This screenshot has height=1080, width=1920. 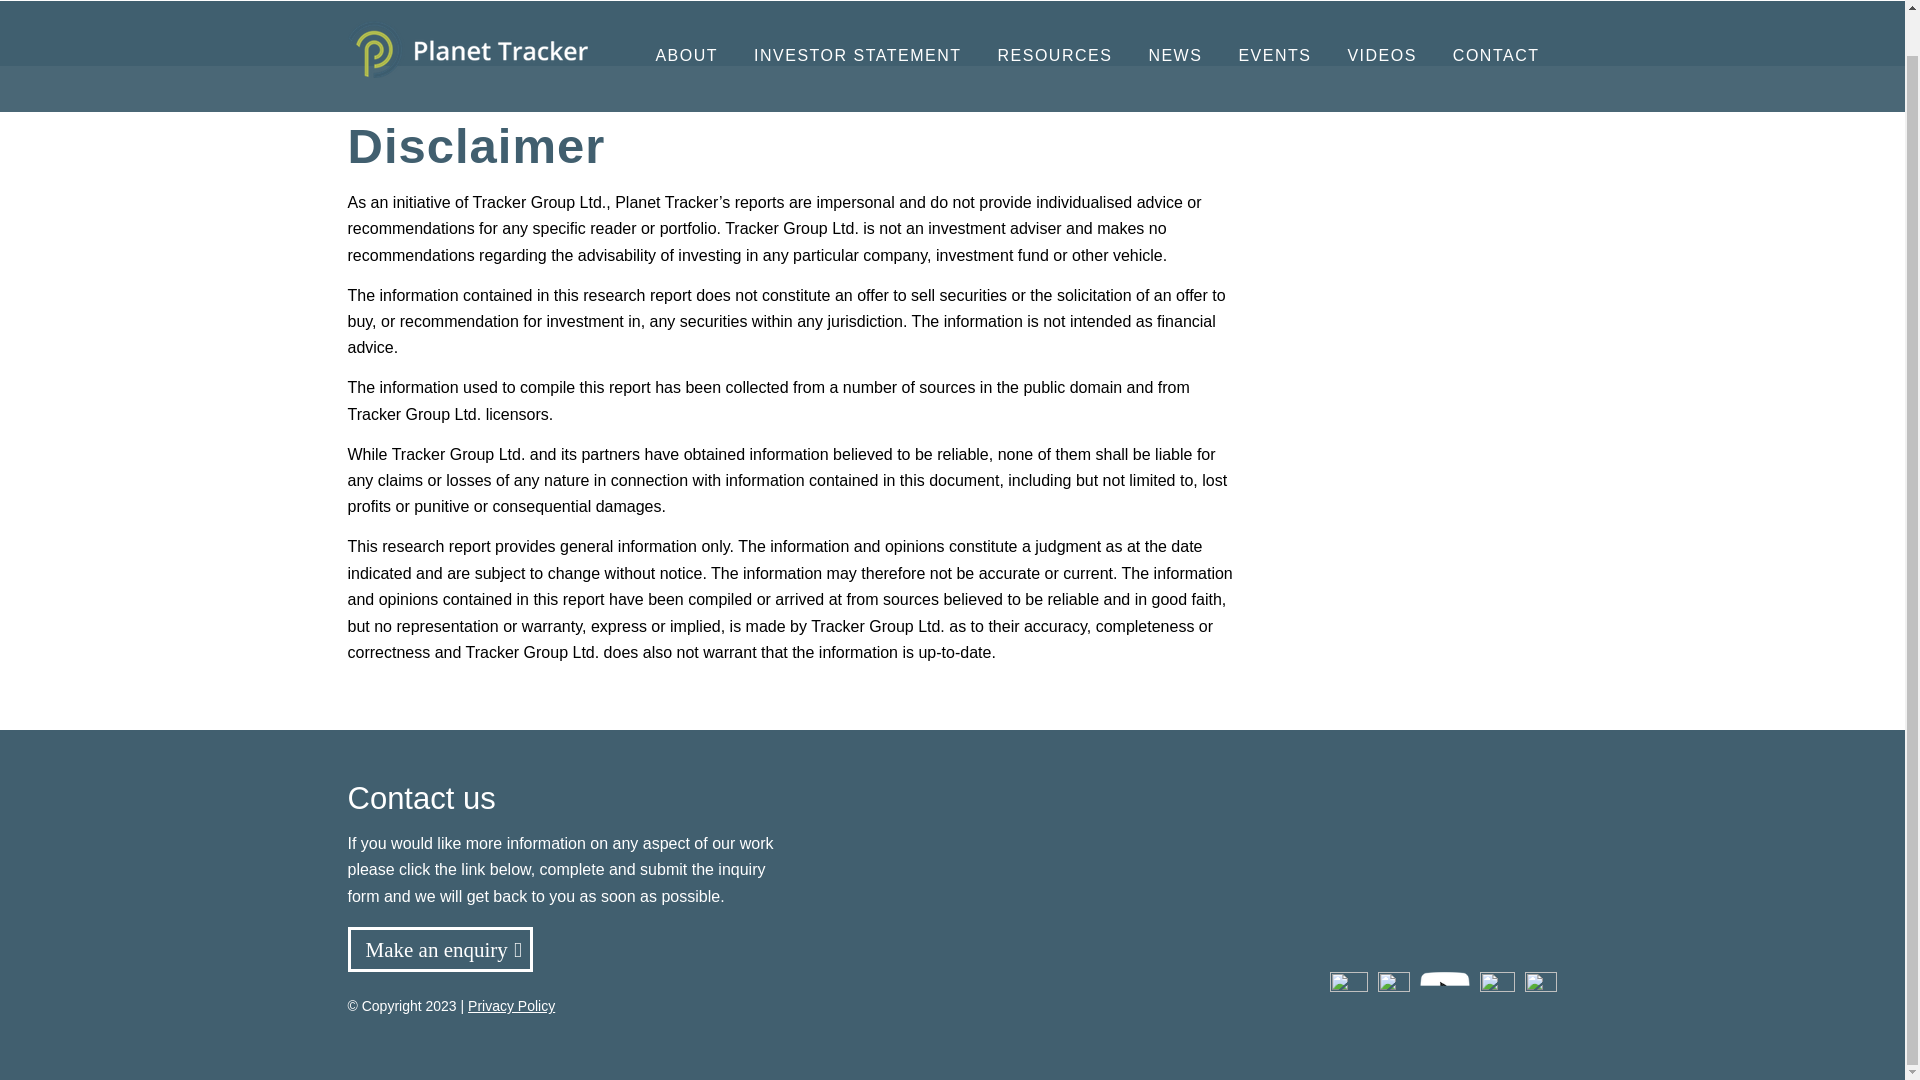 I want to click on Privacy Policy, so click(x=511, y=1006).